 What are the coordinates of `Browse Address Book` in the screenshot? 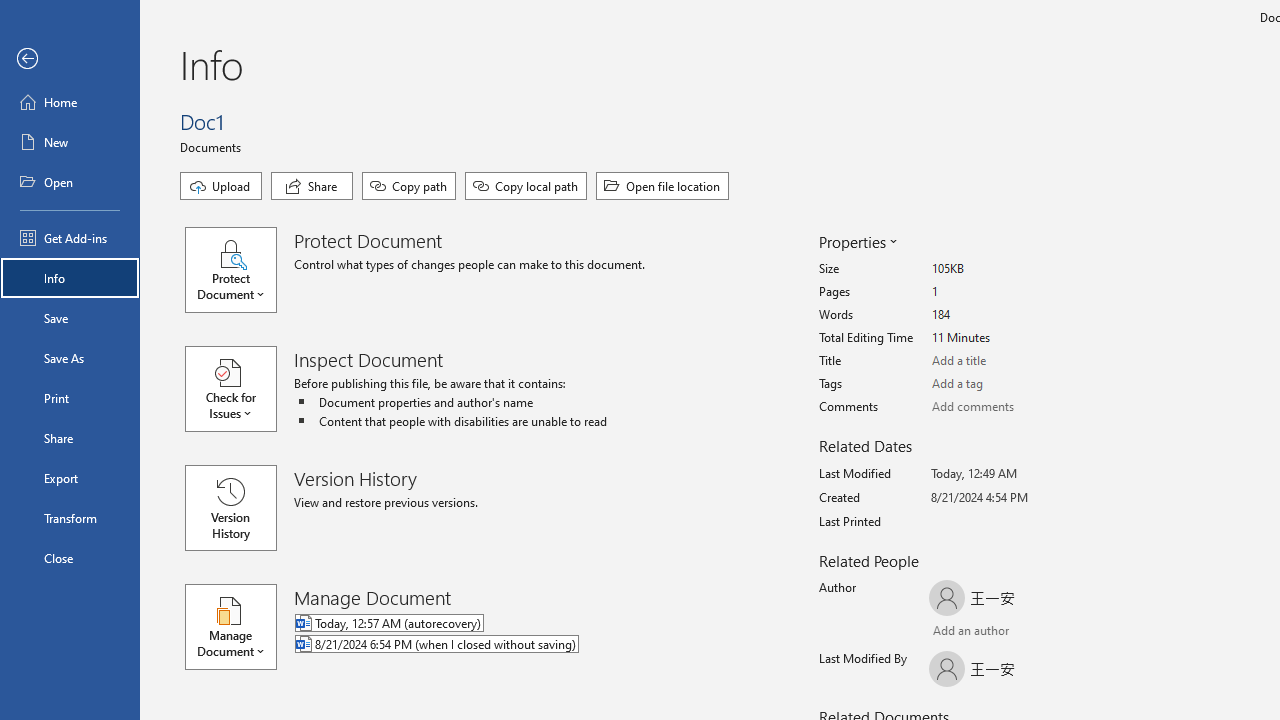 It's located at (1047, 633).